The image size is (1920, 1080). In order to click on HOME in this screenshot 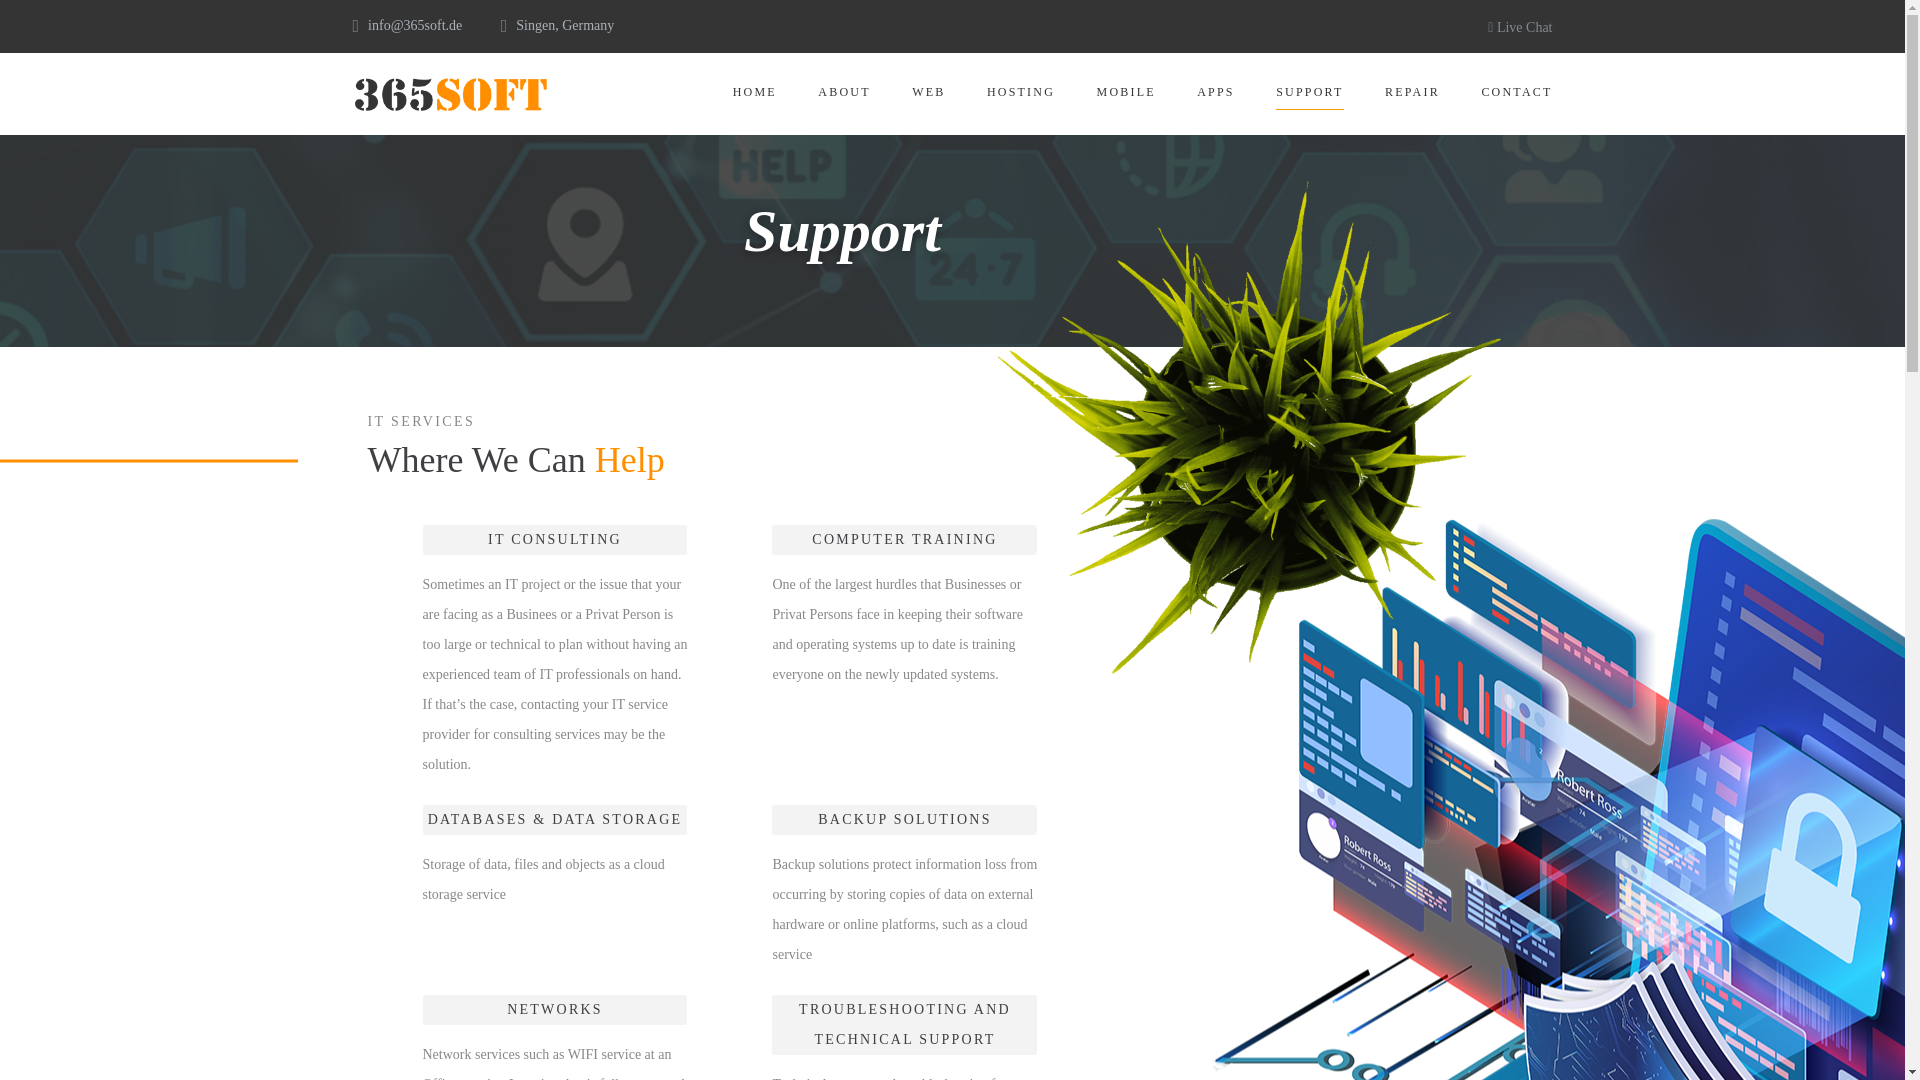, I will do `click(755, 97)`.